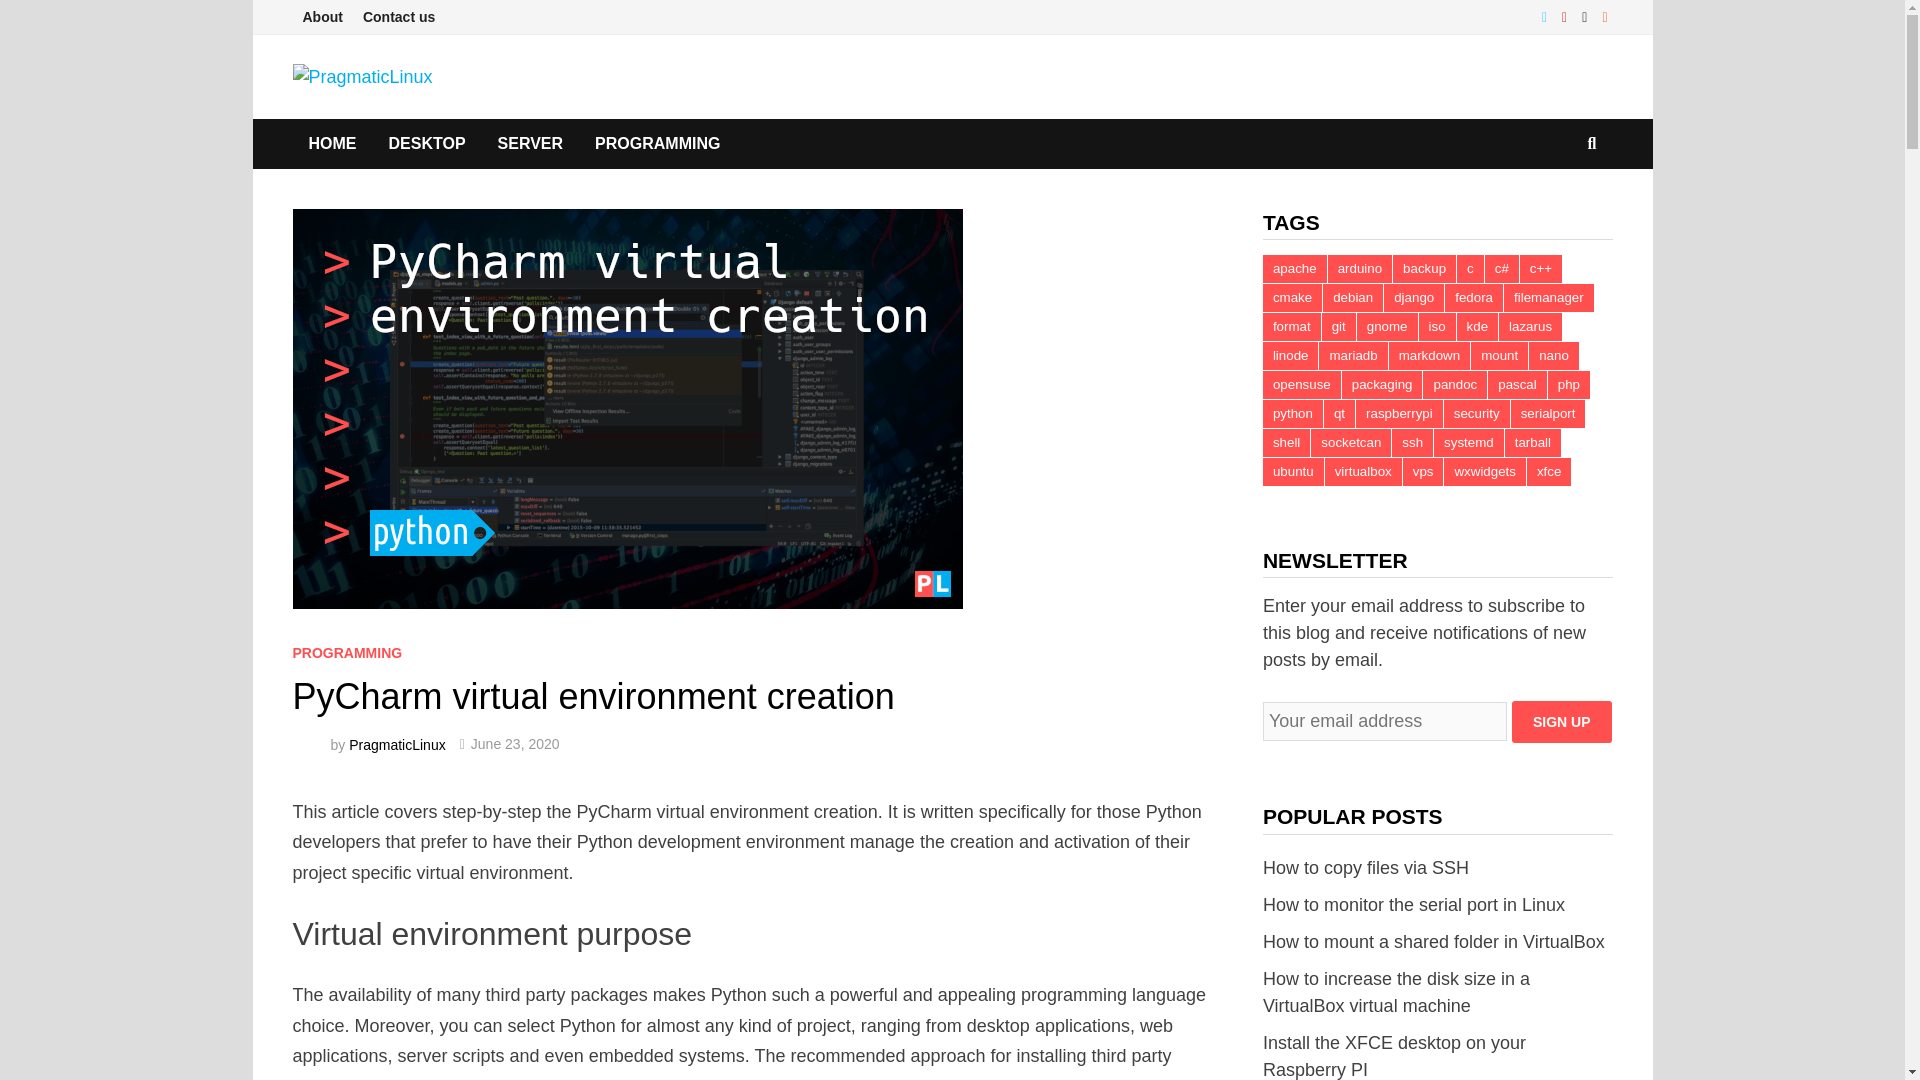 This screenshot has height=1080, width=1920. I want to click on Contact us, so click(399, 17).